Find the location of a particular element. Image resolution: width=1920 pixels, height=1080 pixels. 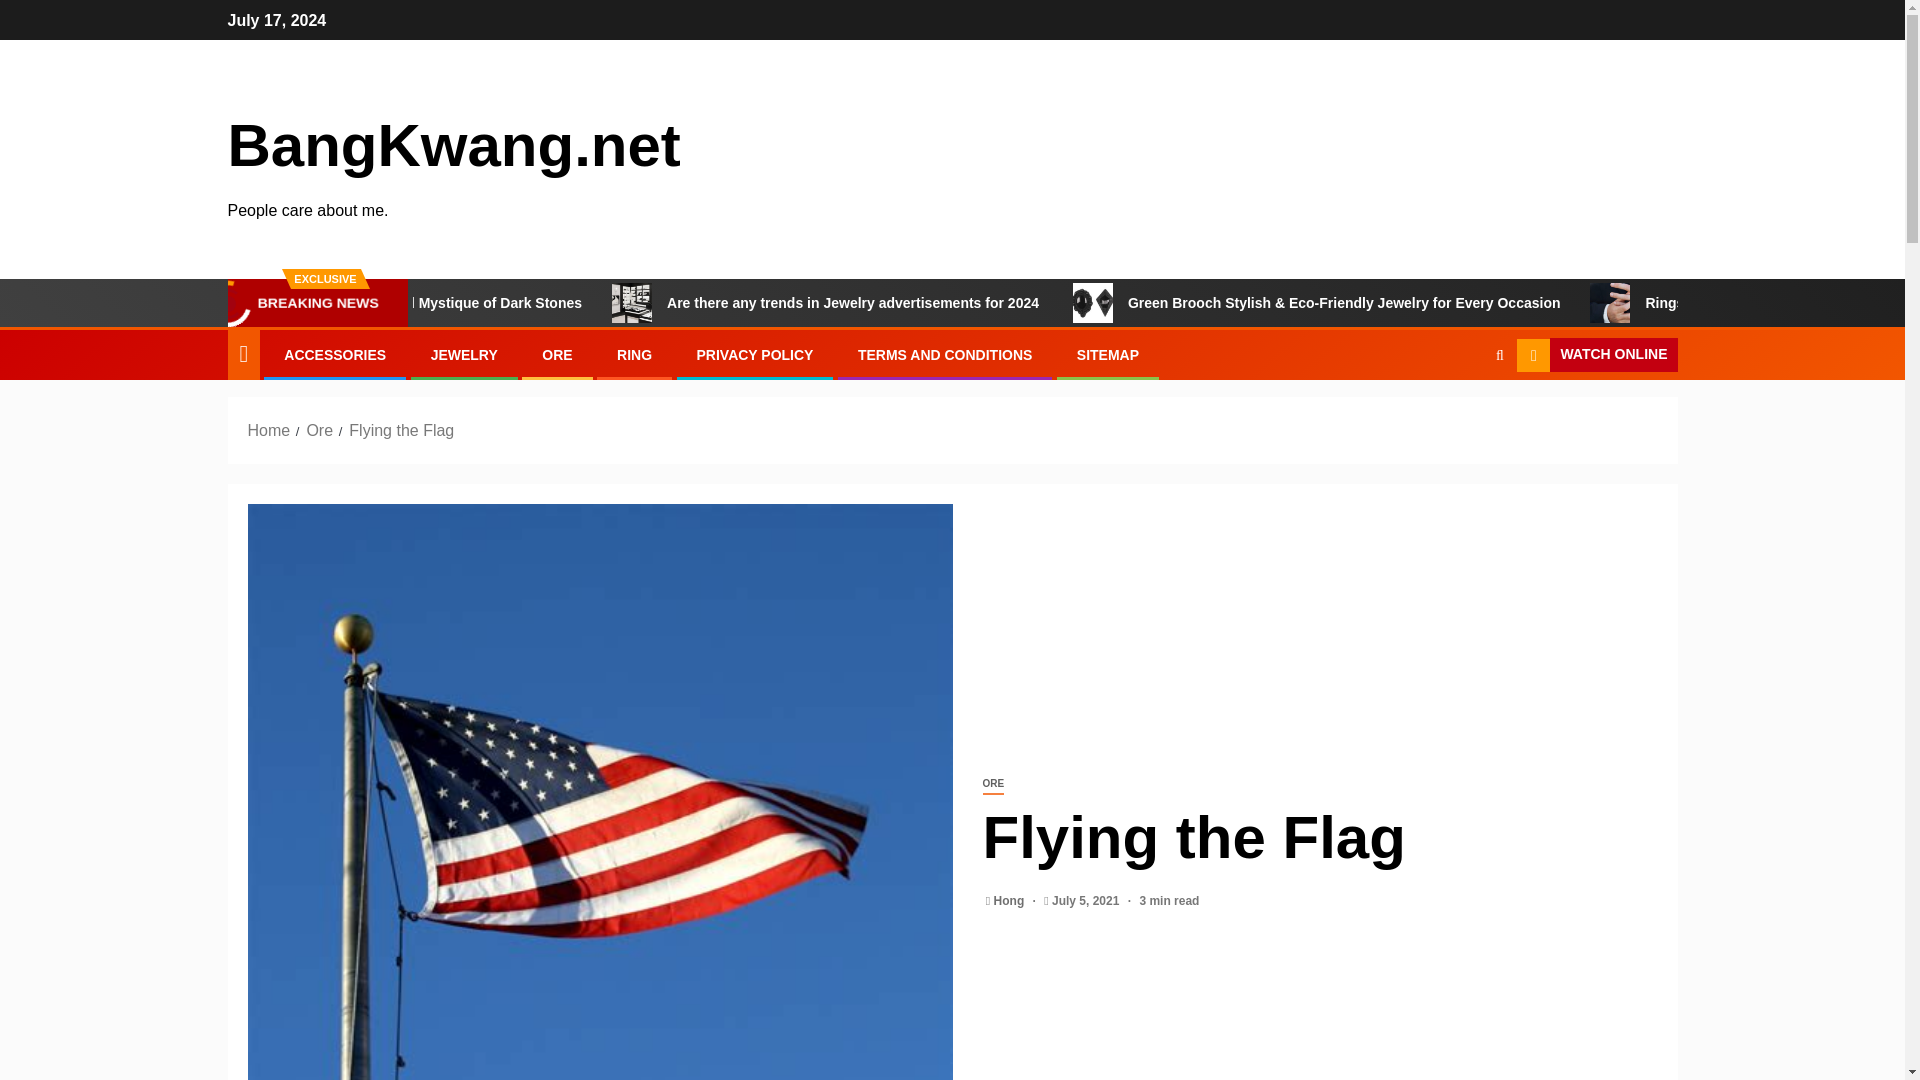

Ore is located at coordinates (318, 430).